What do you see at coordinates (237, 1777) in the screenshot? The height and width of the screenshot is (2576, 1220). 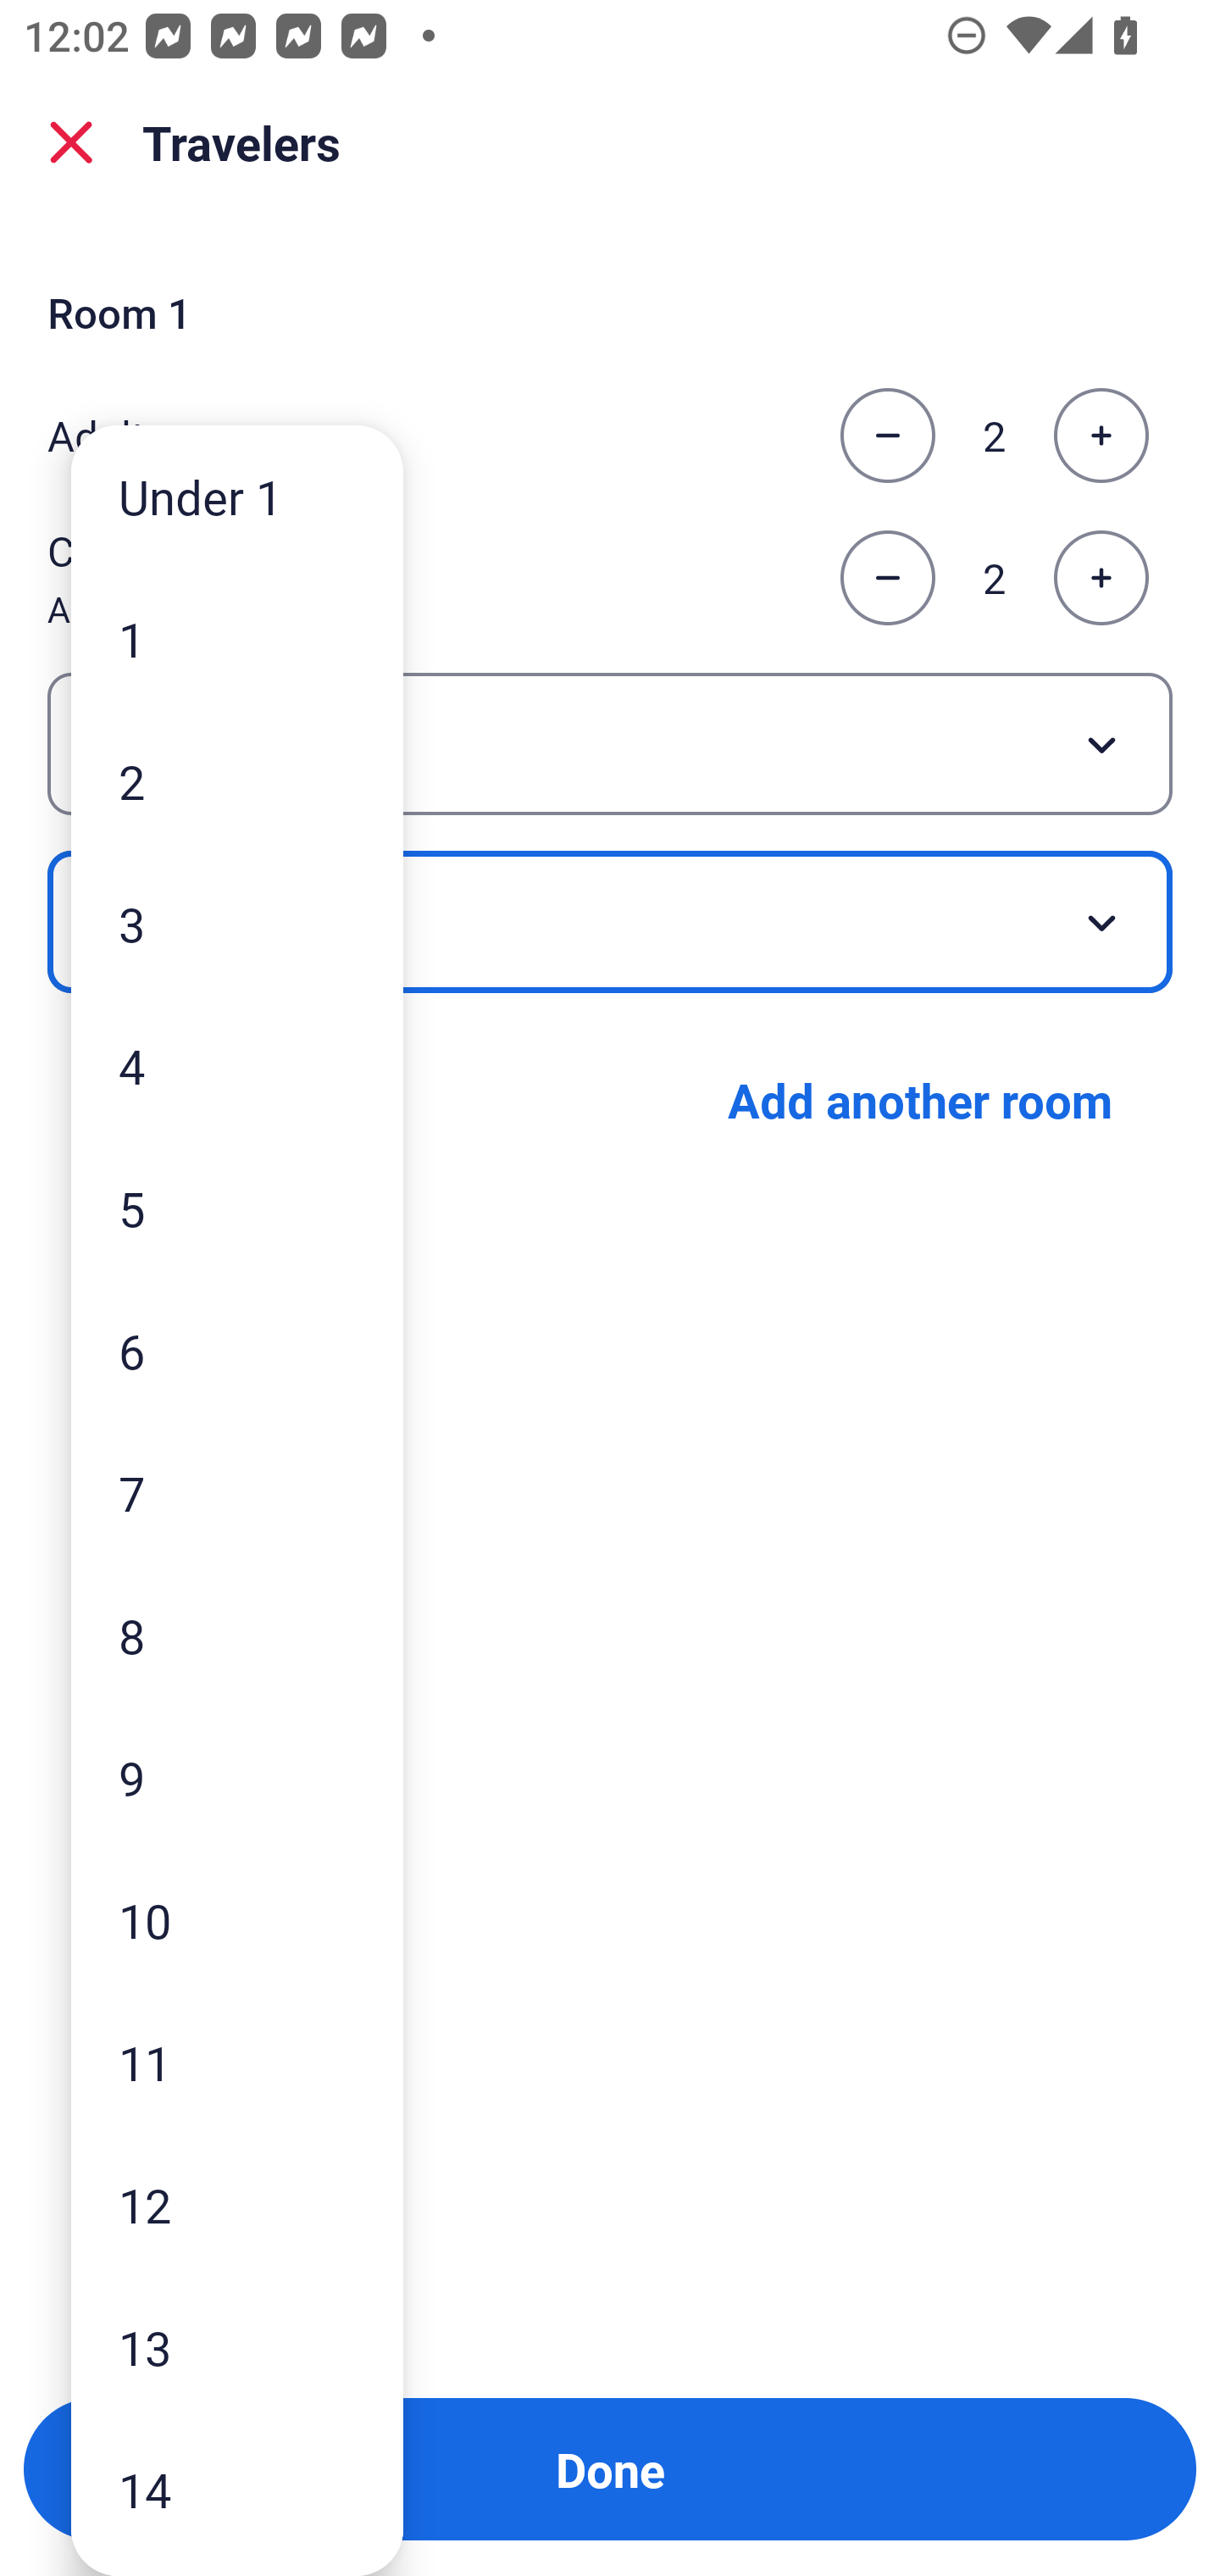 I see `9` at bounding box center [237, 1777].